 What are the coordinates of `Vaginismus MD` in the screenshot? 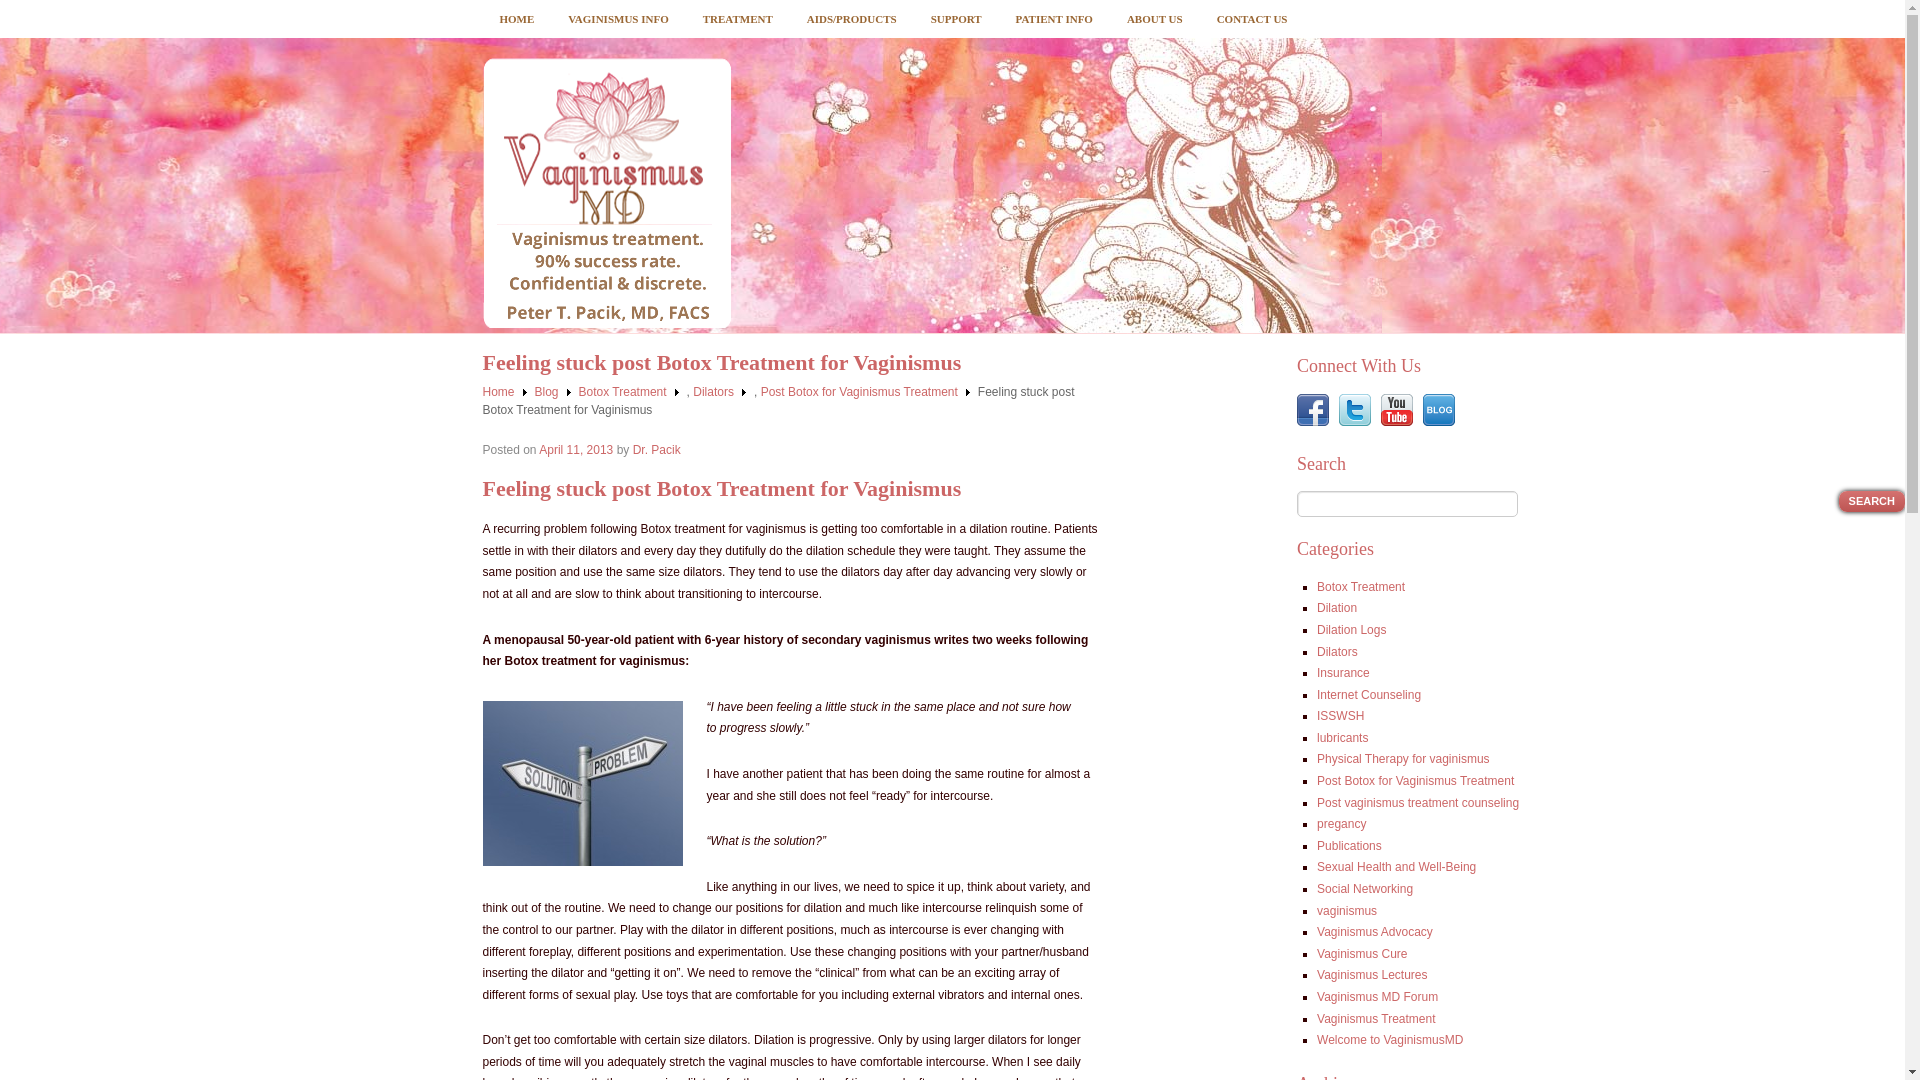 It's located at (605, 193).